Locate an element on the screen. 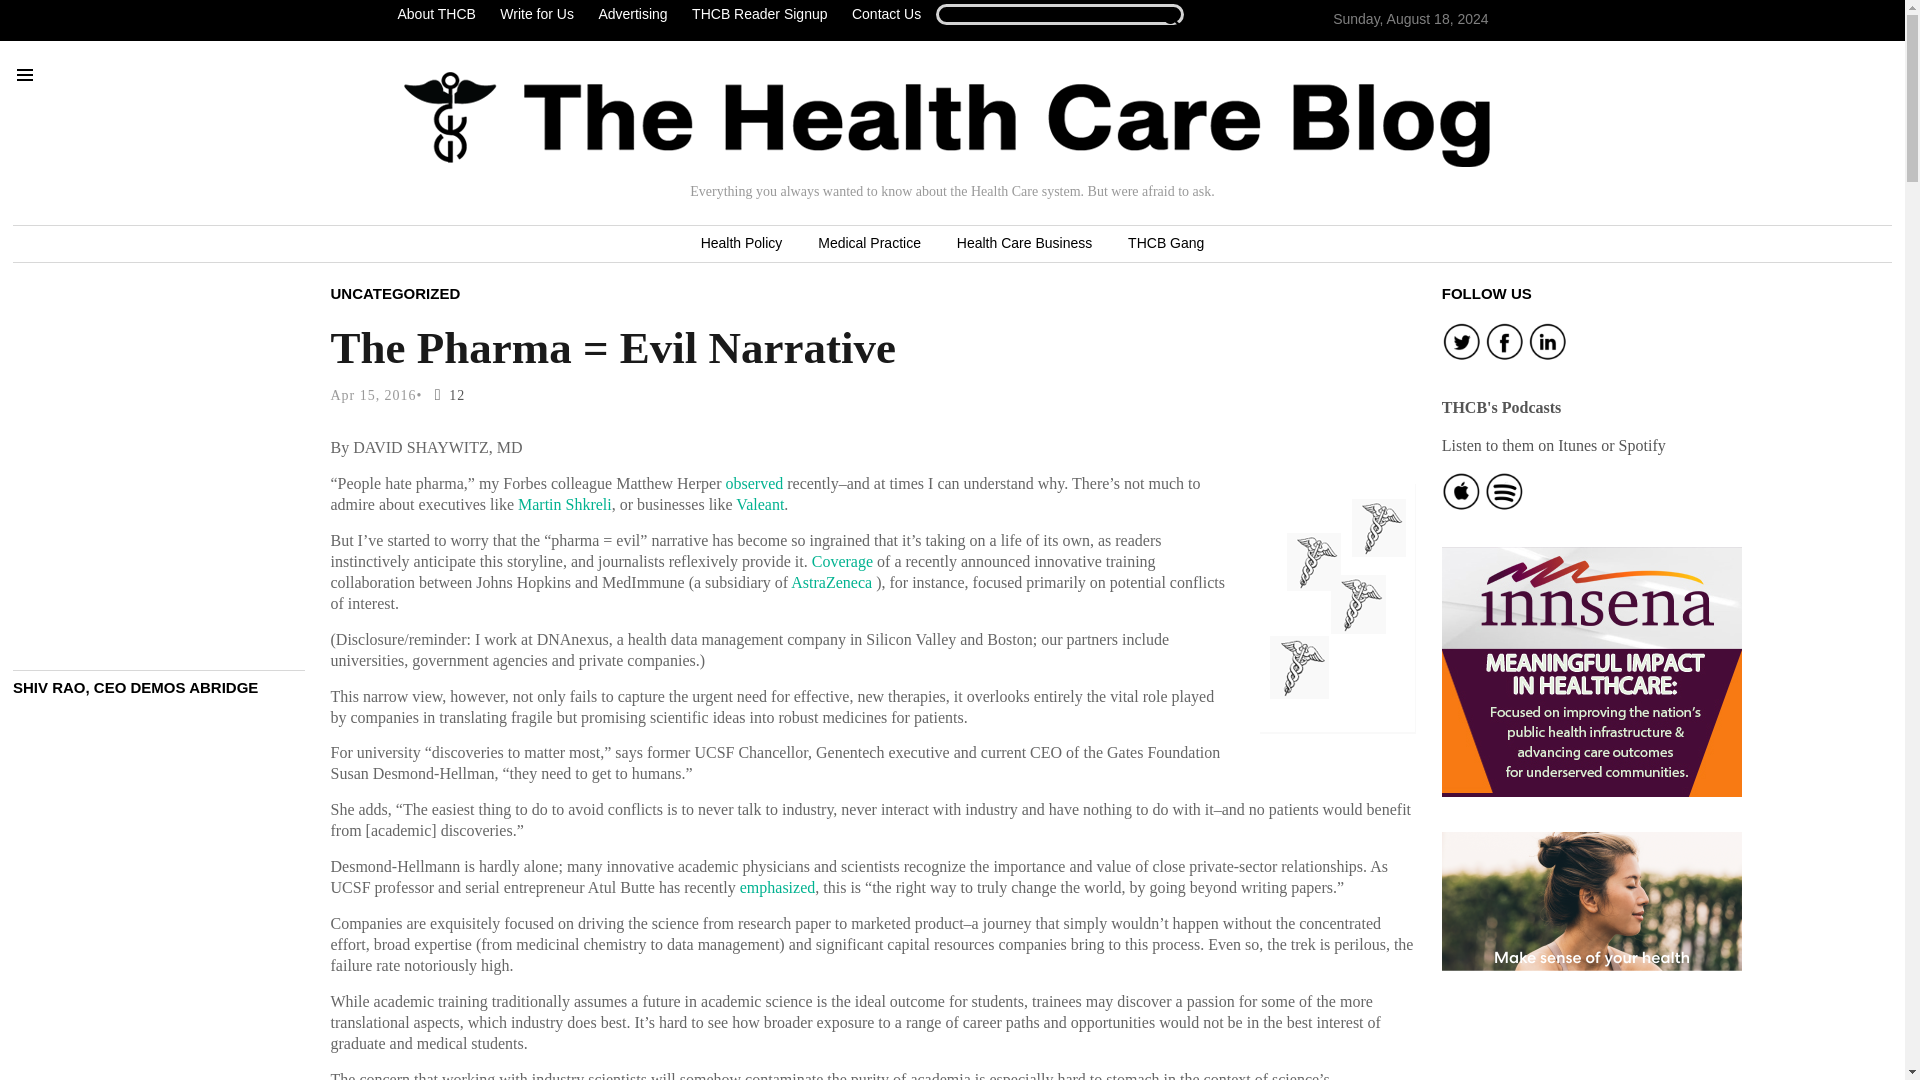 The height and width of the screenshot is (1080, 1920). Write for Us is located at coordinates (536, 14).